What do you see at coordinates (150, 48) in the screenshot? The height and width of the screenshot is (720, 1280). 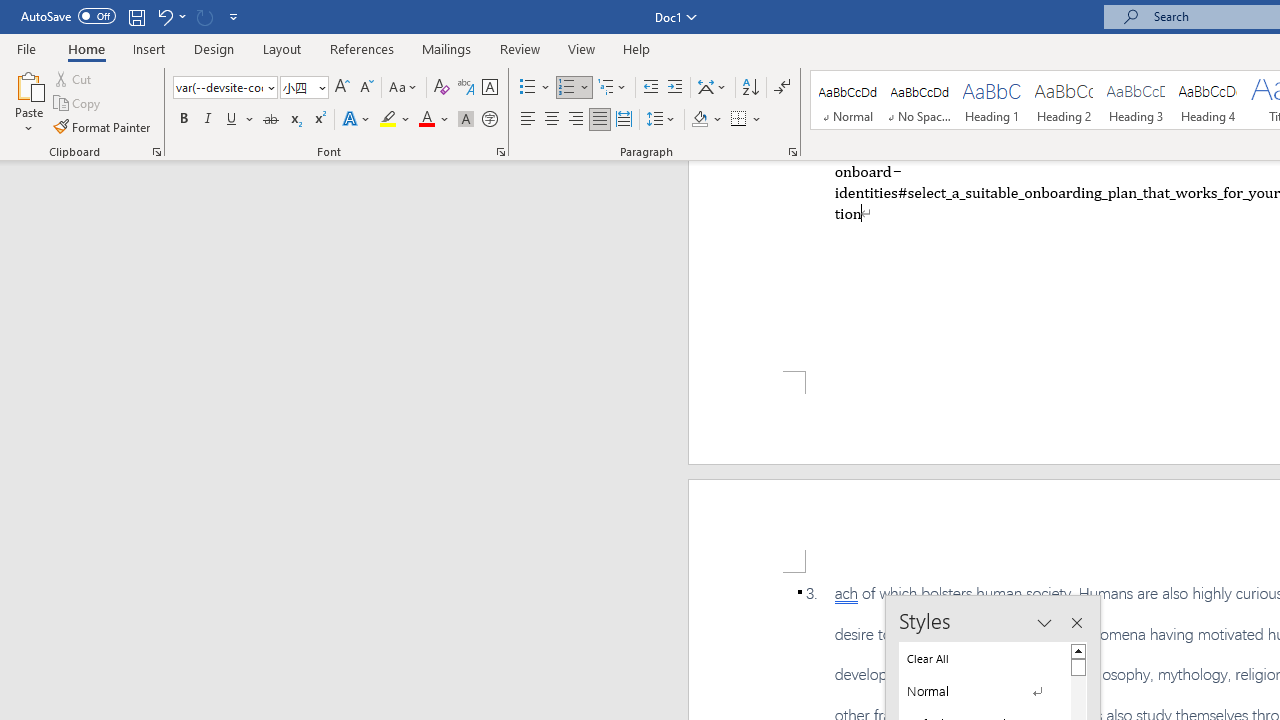 I see `Insert` at bounding box center [150, 48].